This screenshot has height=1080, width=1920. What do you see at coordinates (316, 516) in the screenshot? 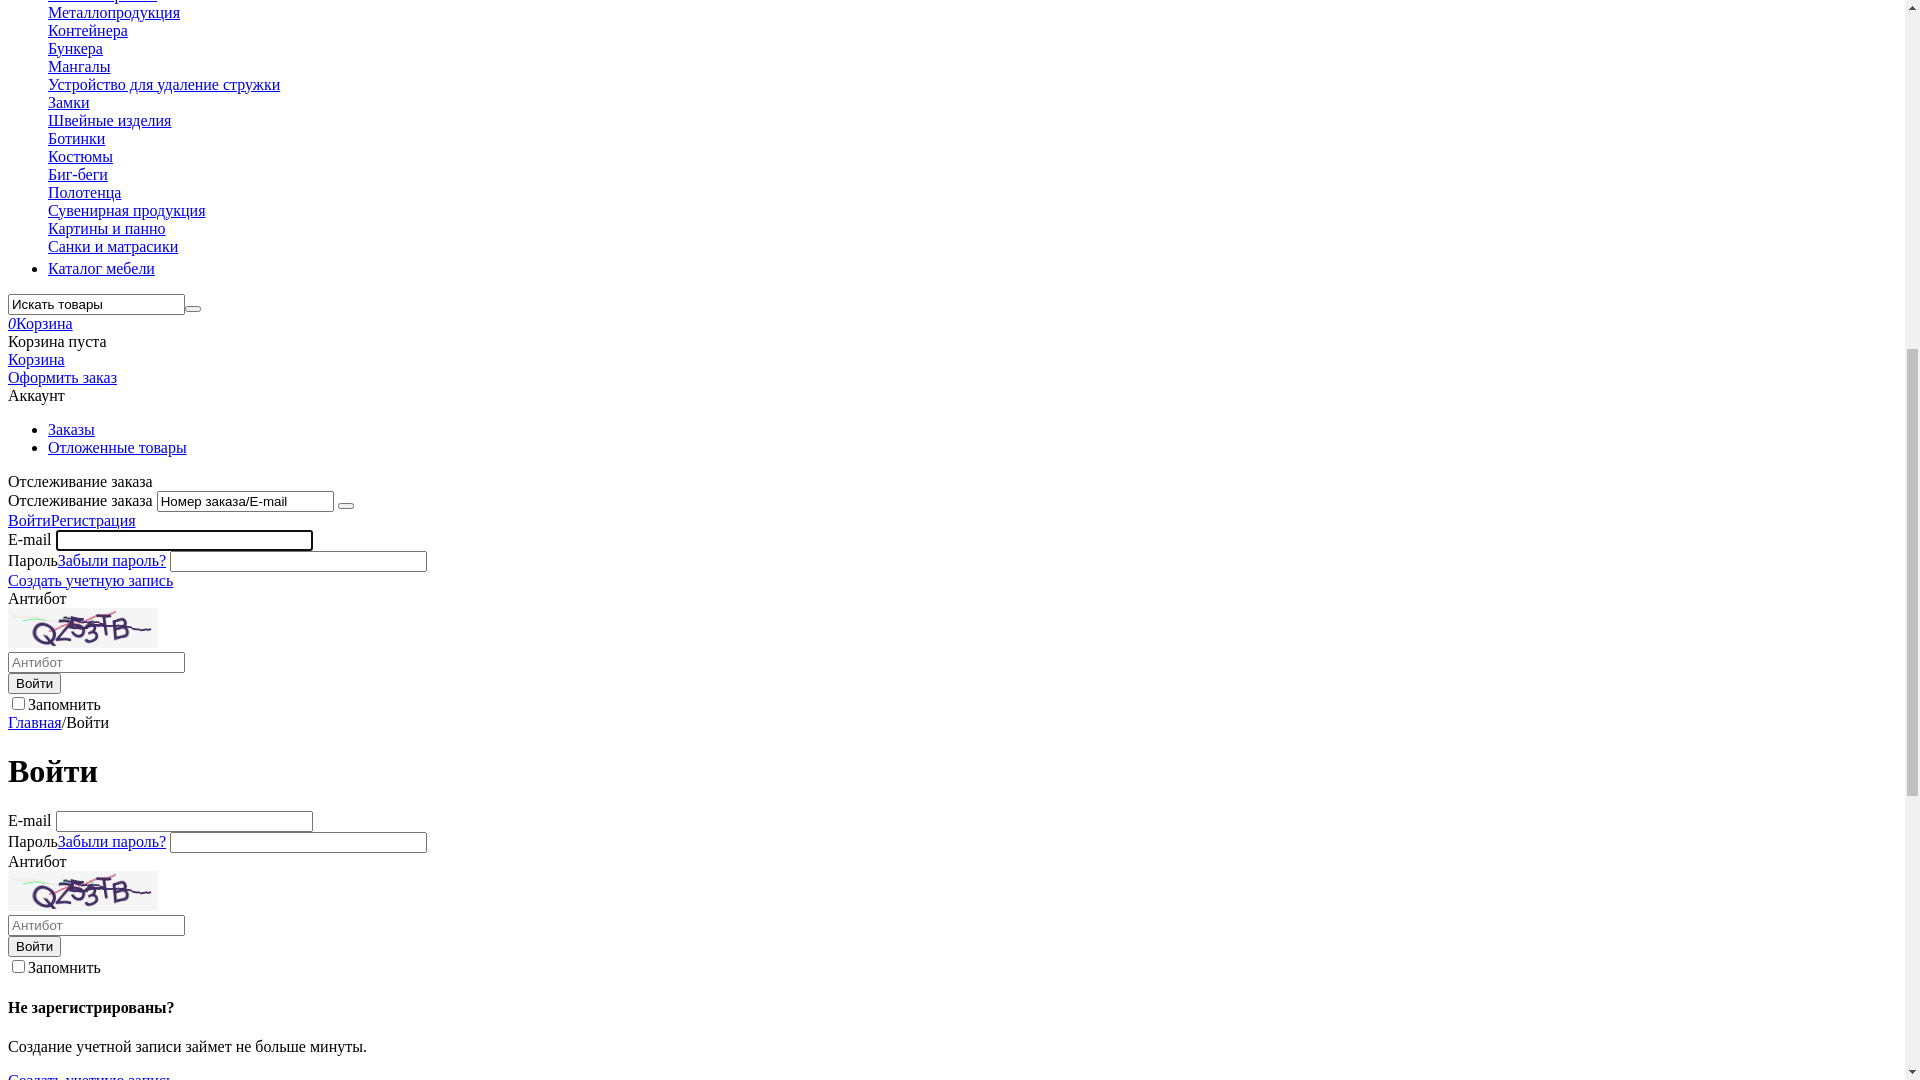
I see `vi.ik12.omts@din.gov.by` at bounding box center [316, 516].